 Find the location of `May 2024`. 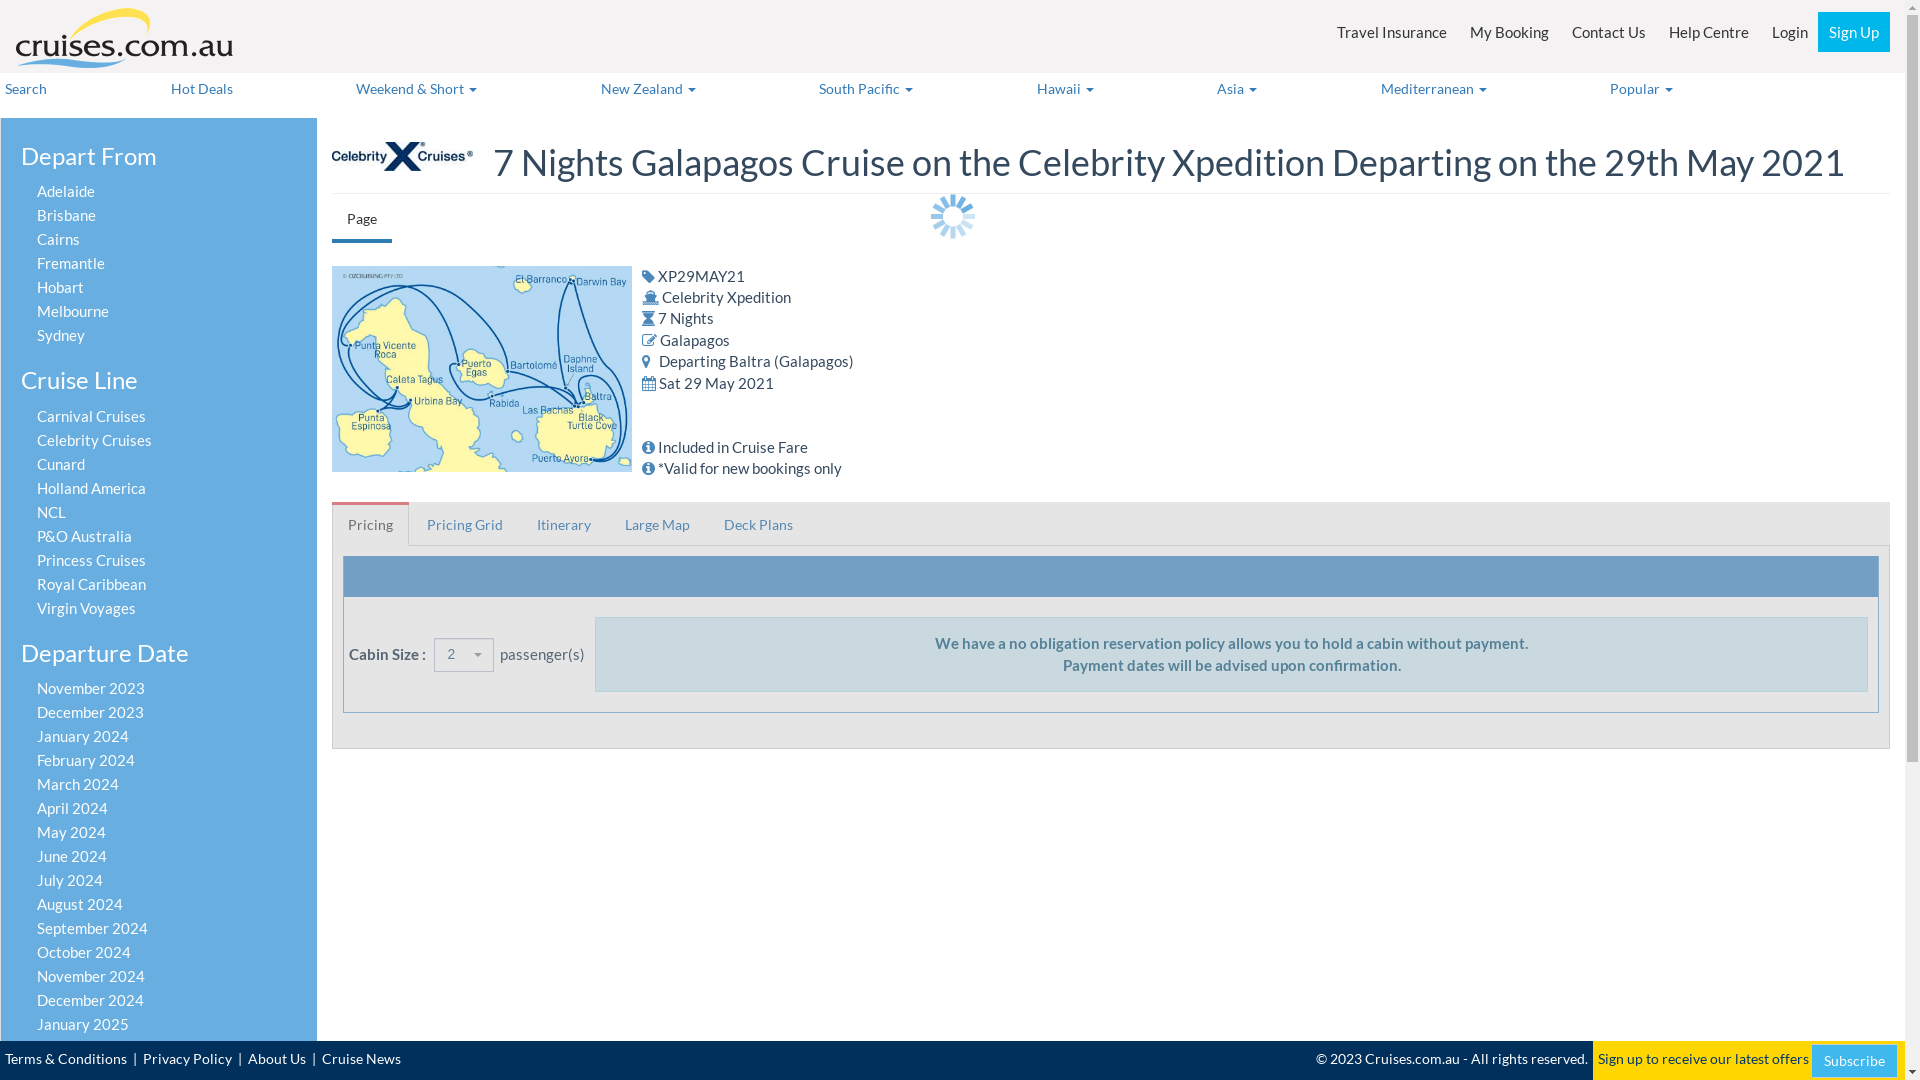

May 2024 is located at coordinates (73, 832).